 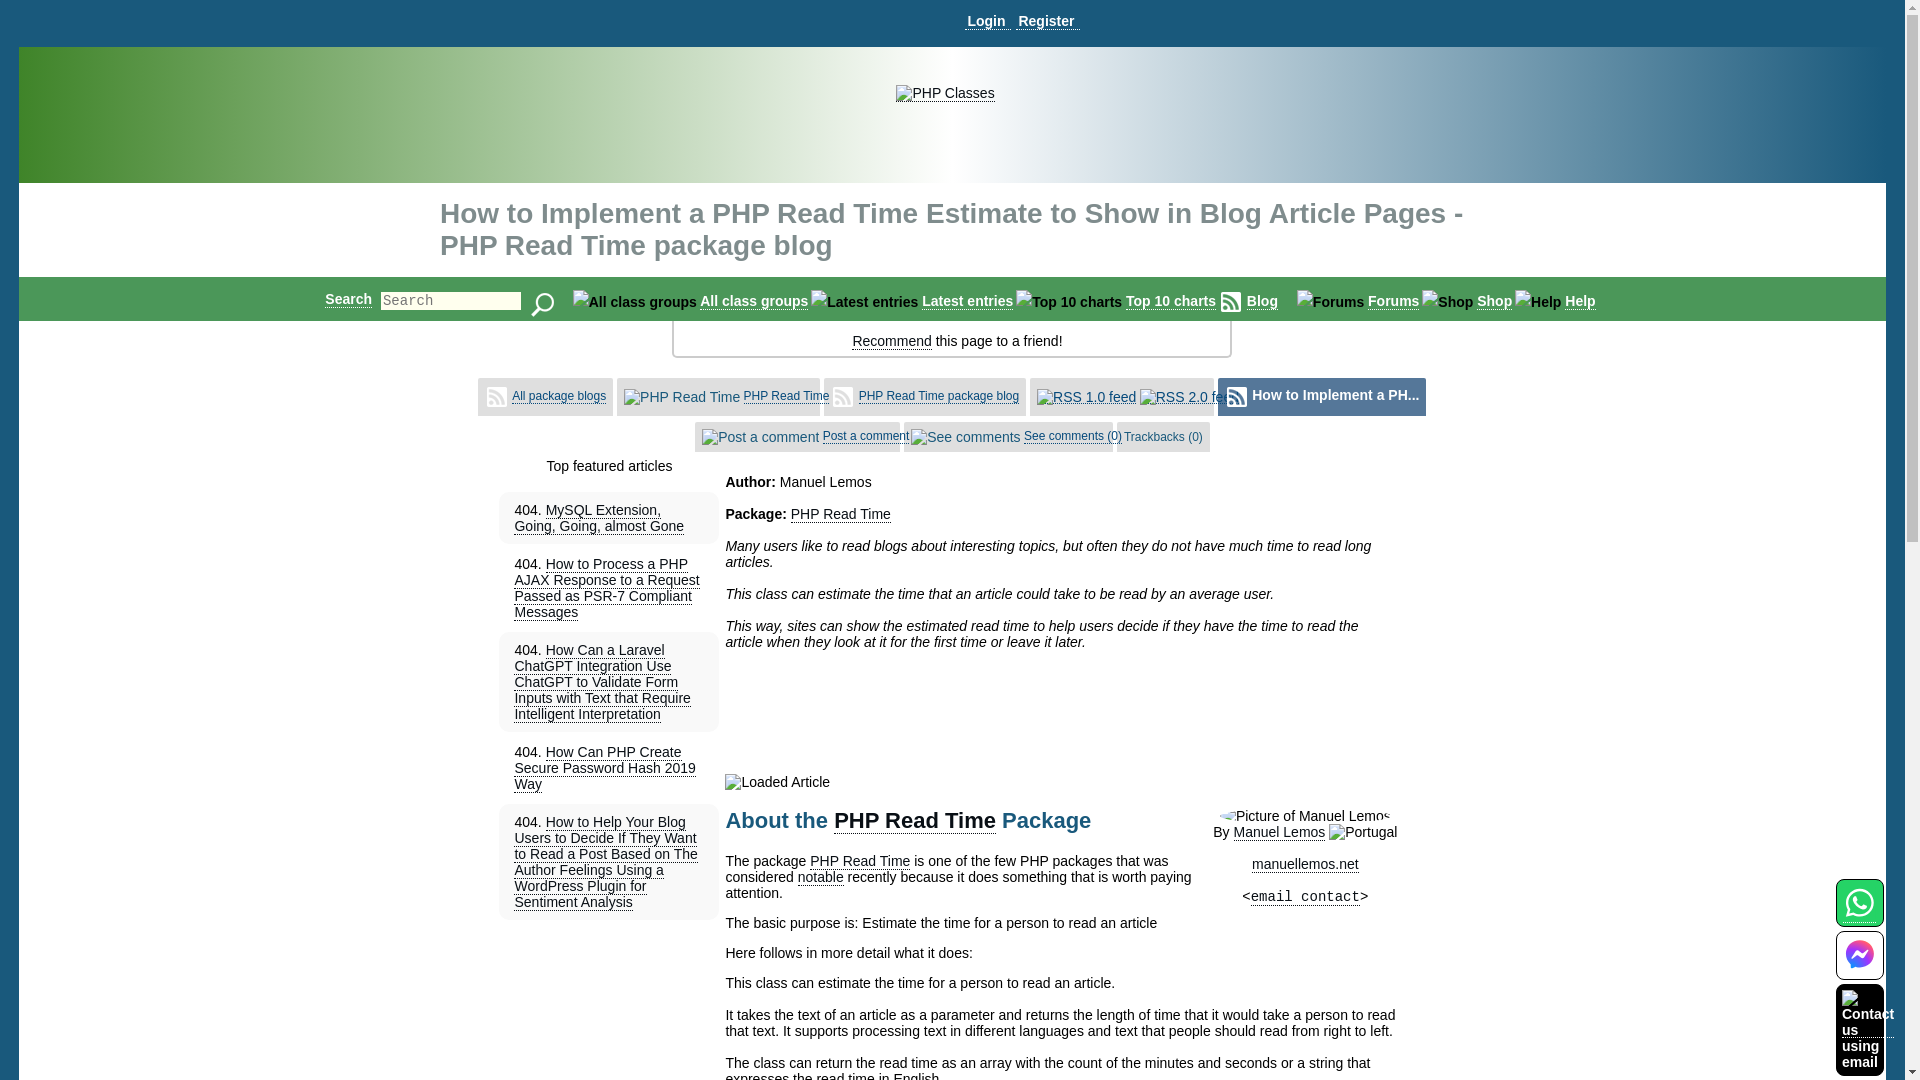 What do you see at coordinates (840, 514) in the screenshot?
I see `PHP Read Time` at bounding box center [840, 514].